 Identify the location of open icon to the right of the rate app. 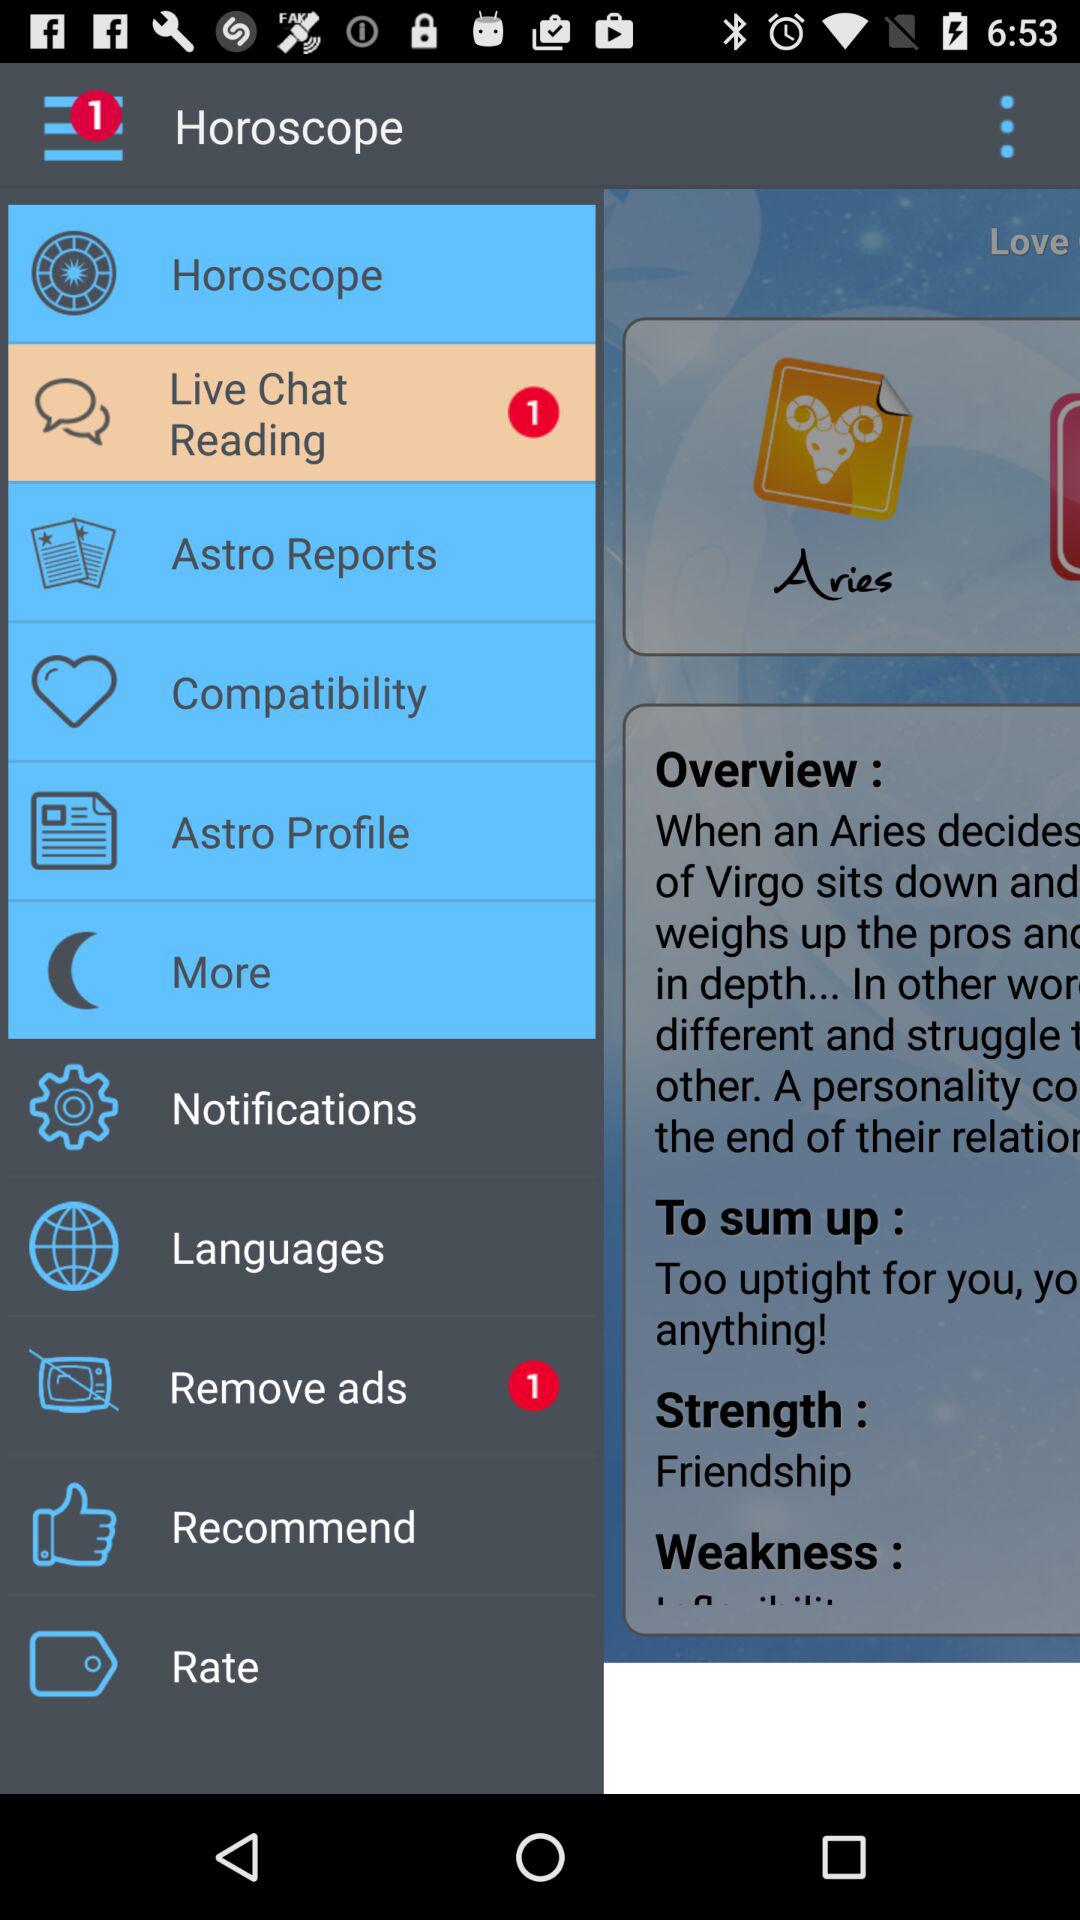
(842, 1728).